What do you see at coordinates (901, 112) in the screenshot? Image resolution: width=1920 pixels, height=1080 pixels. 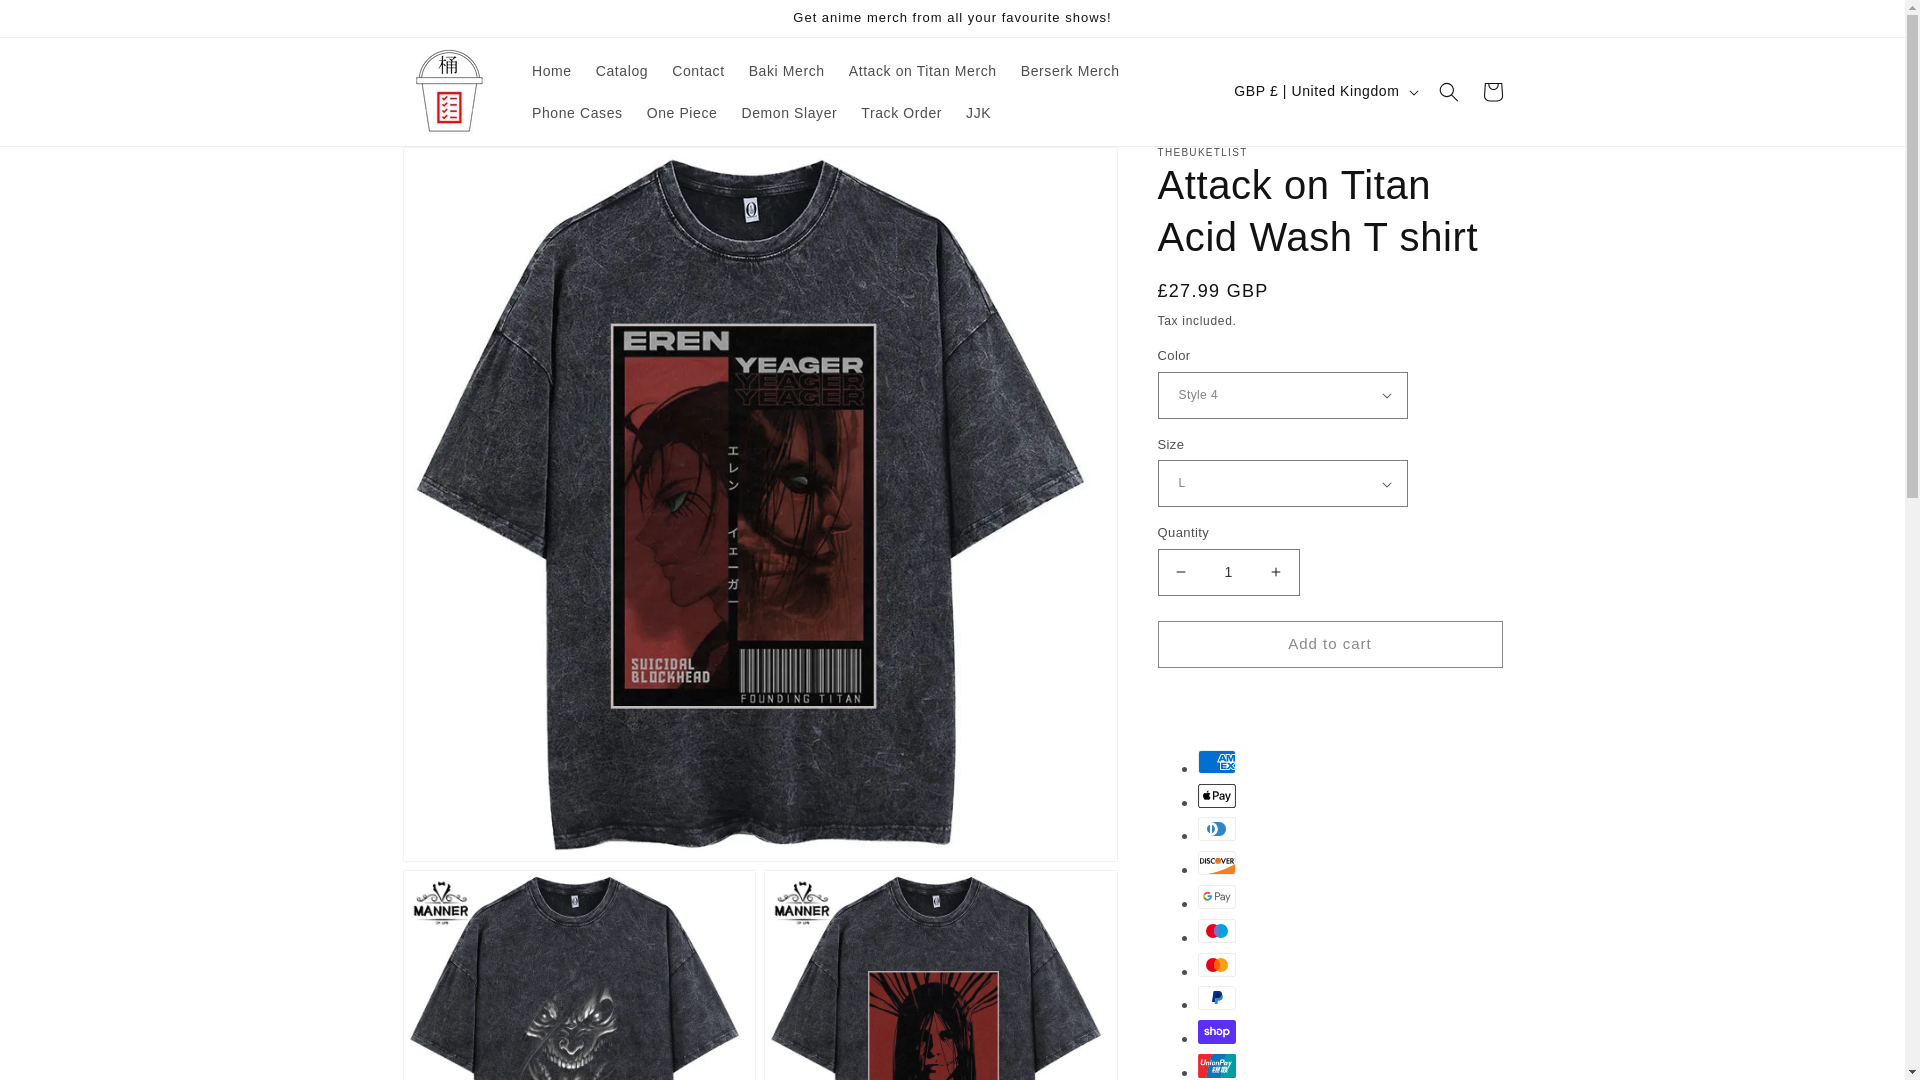 I see `Track Order` at bounding box center [901, 112].